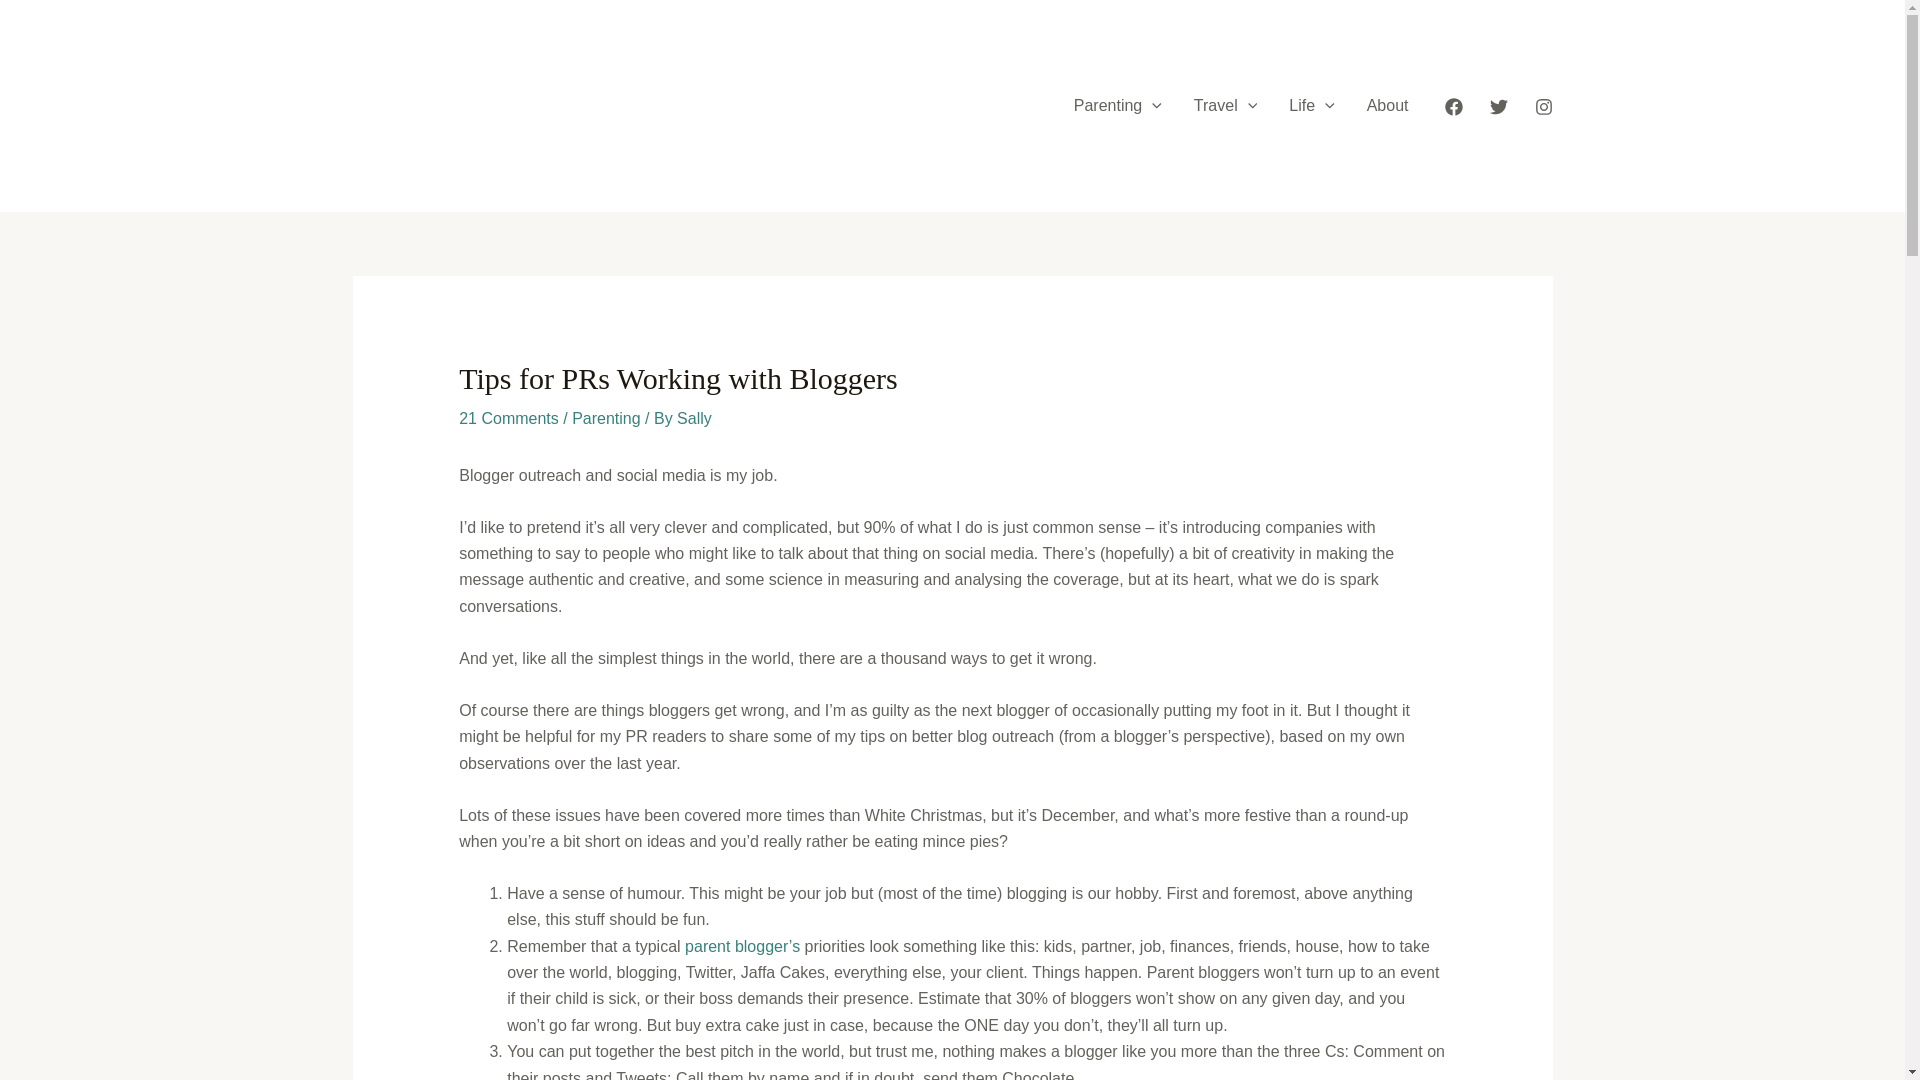 The height and width of the screenshot is (1080, 1920). What do you see at coordinates (1388, 106) in the screenshot?
I see `About` at bounding box center [1388, 106].